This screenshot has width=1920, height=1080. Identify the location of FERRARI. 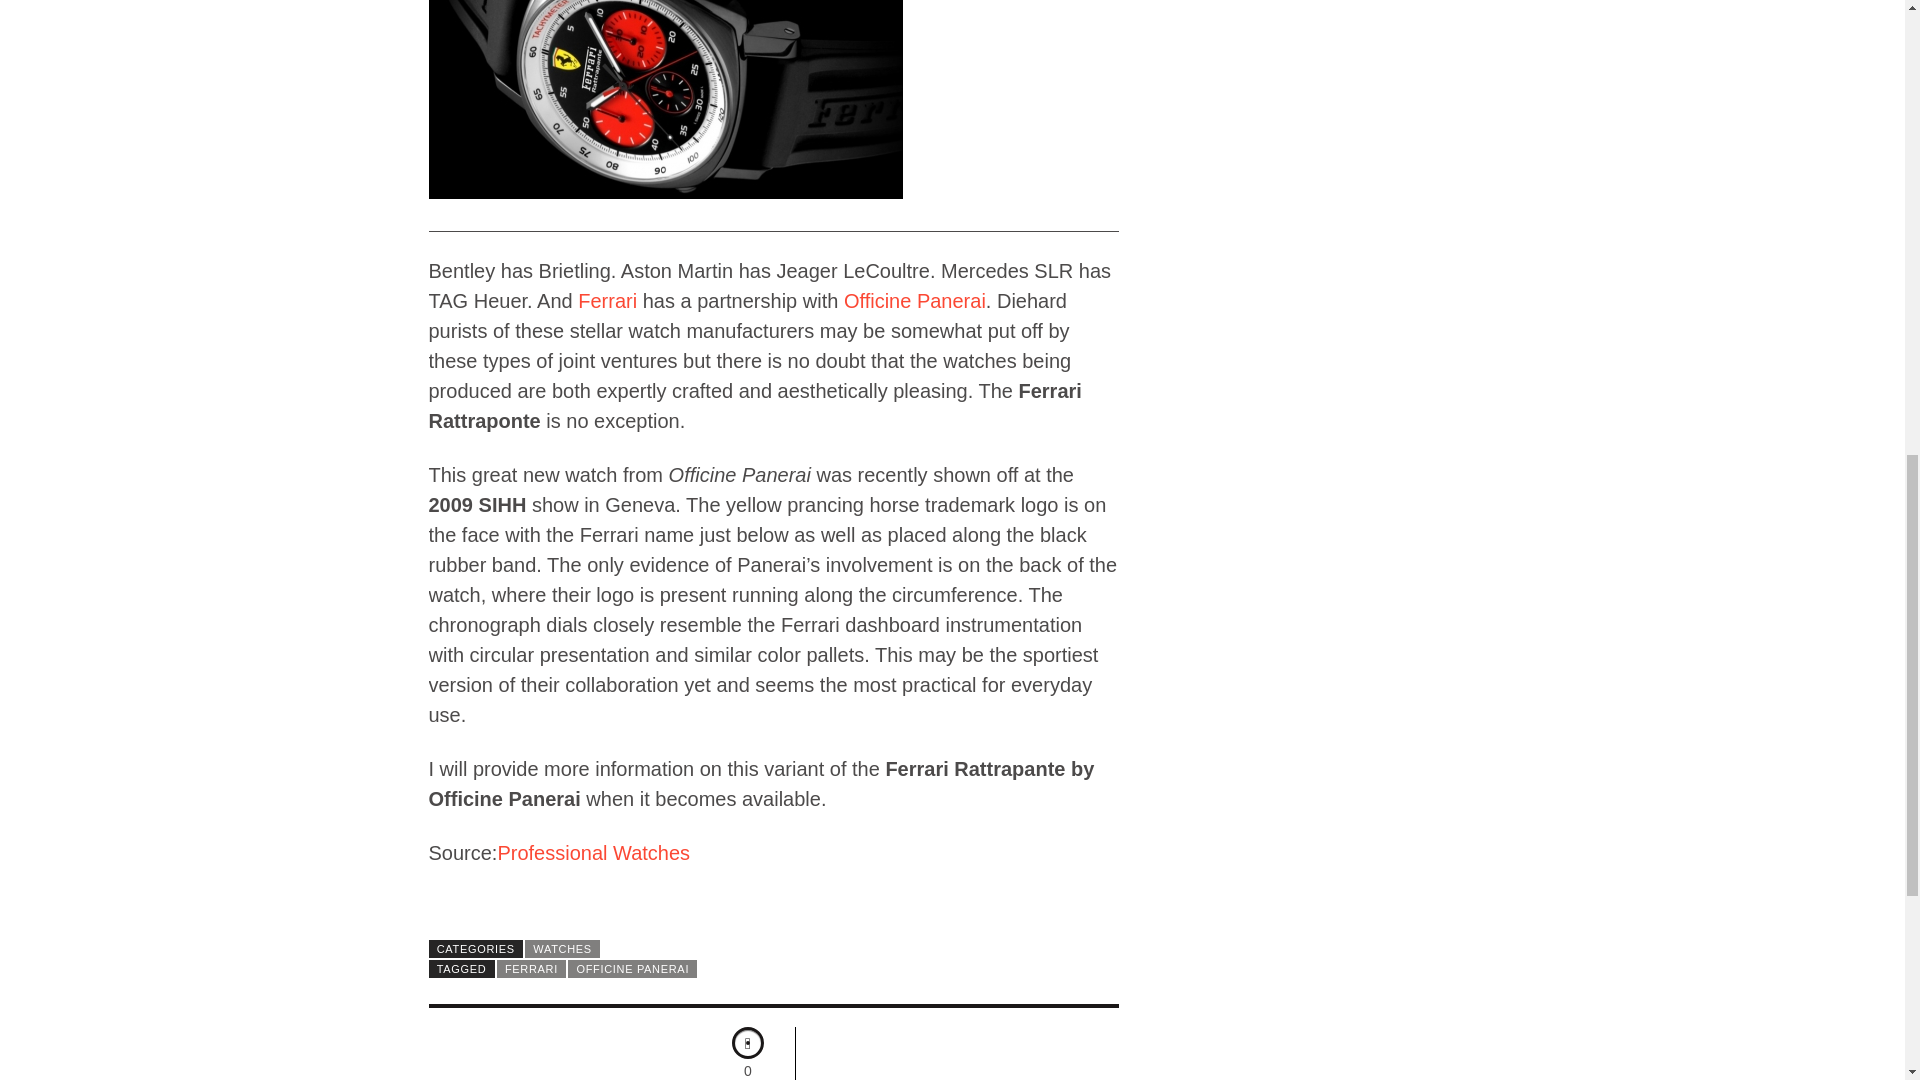
(532, 969).